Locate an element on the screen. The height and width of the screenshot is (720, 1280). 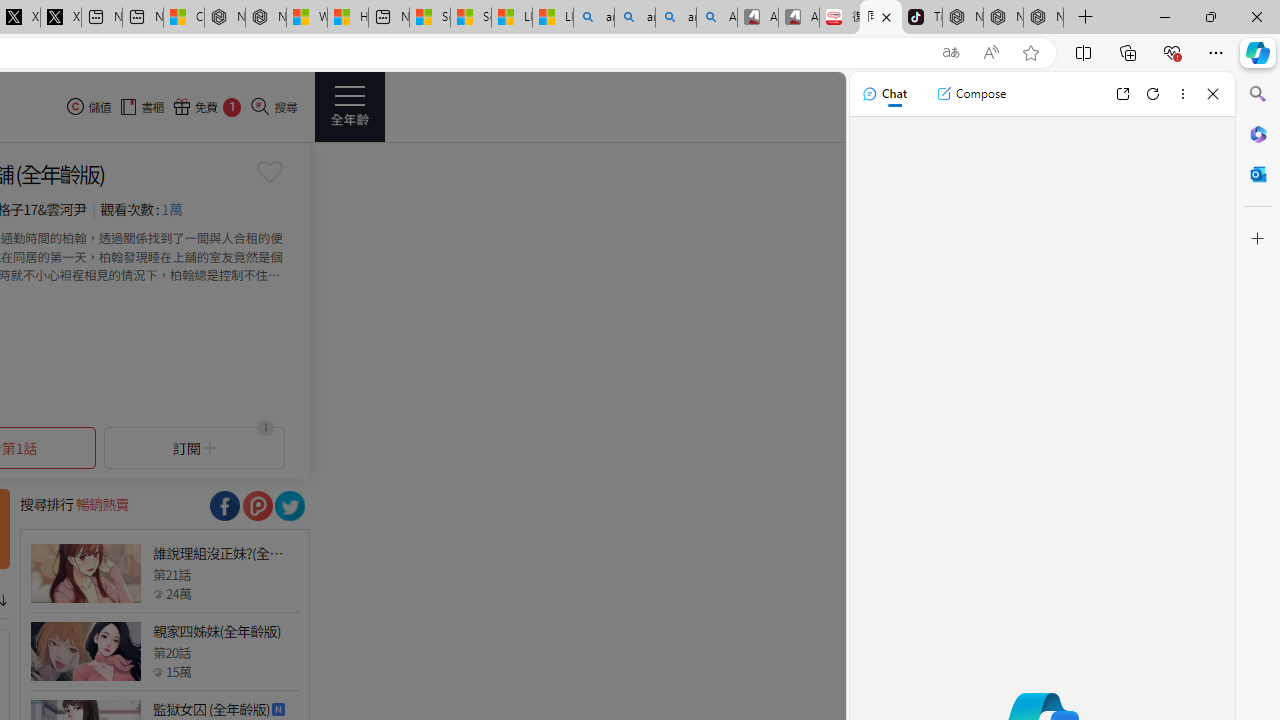
Class: socialShare is located at coordinates (290, 506).